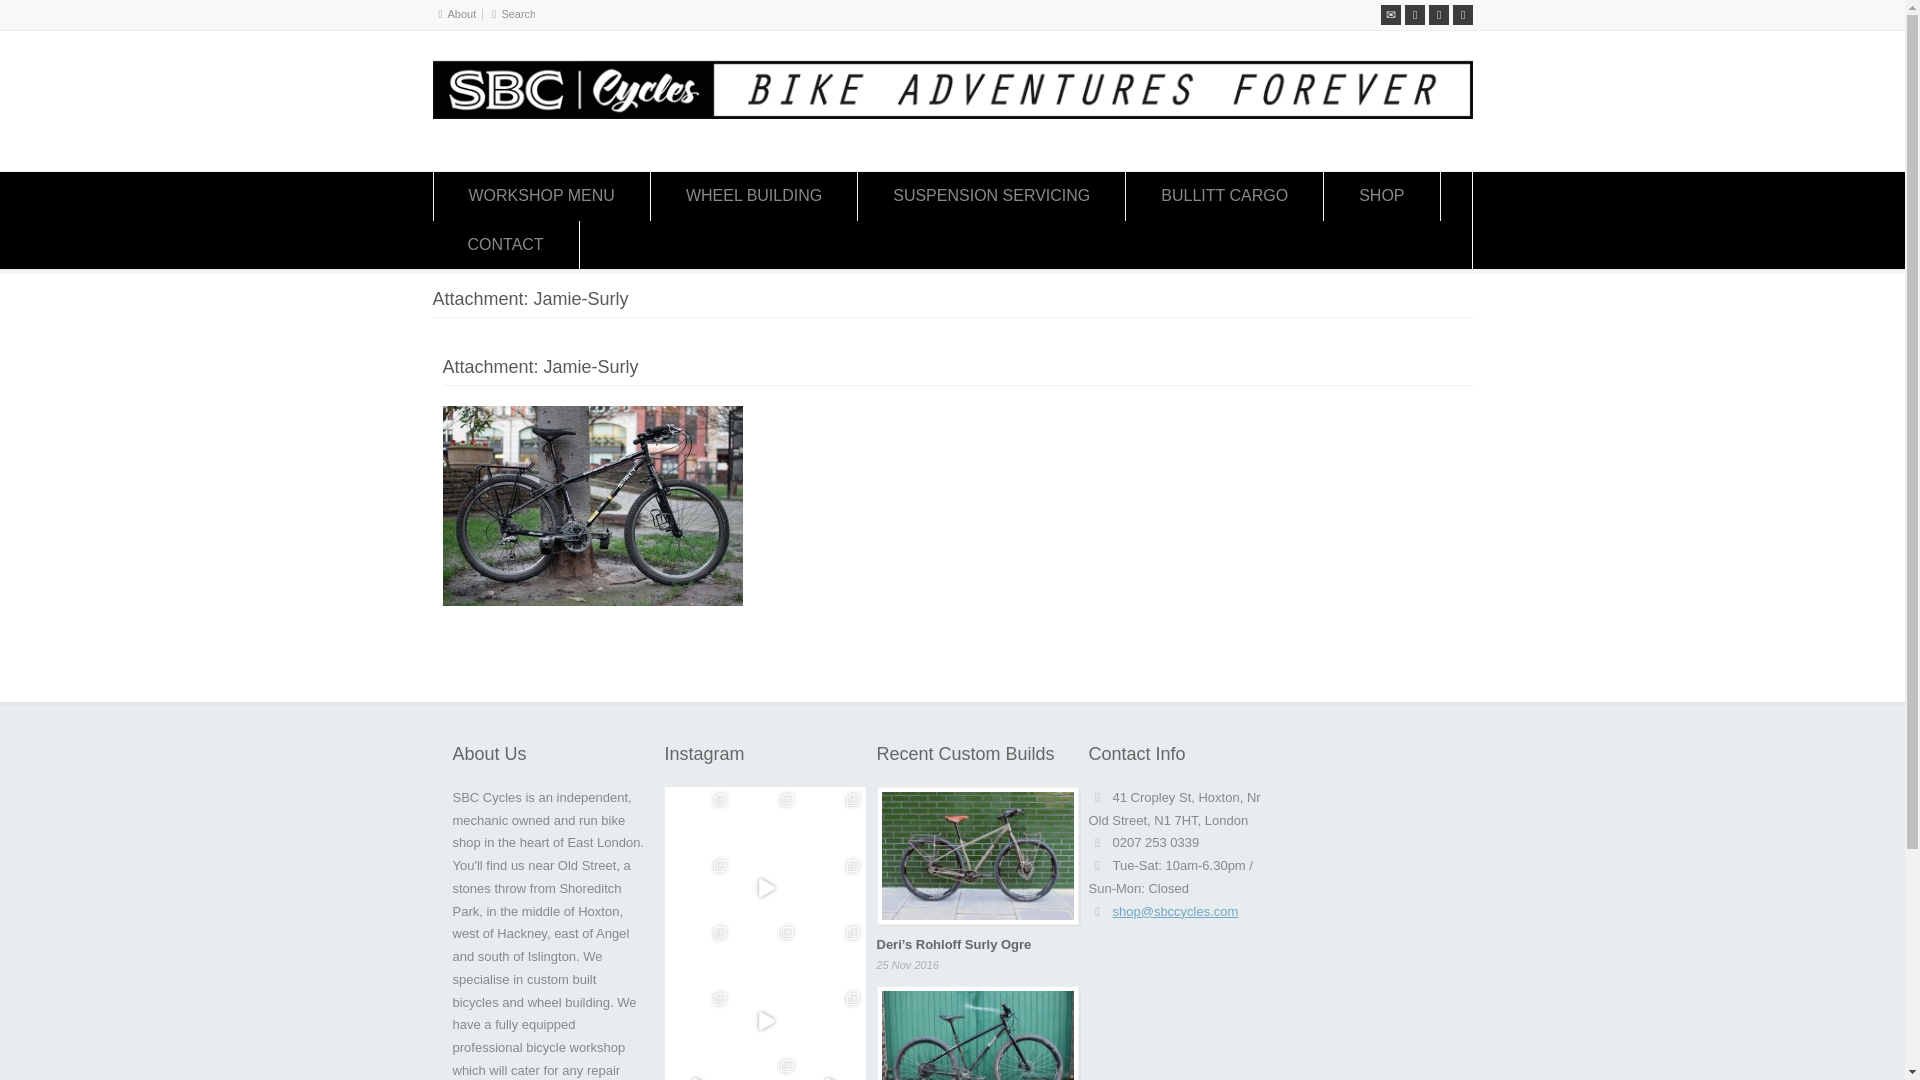 The image size is (1920, 1080). Describe the element at coordinates (518, 14) in the screenshot. I see `Search` at that location.